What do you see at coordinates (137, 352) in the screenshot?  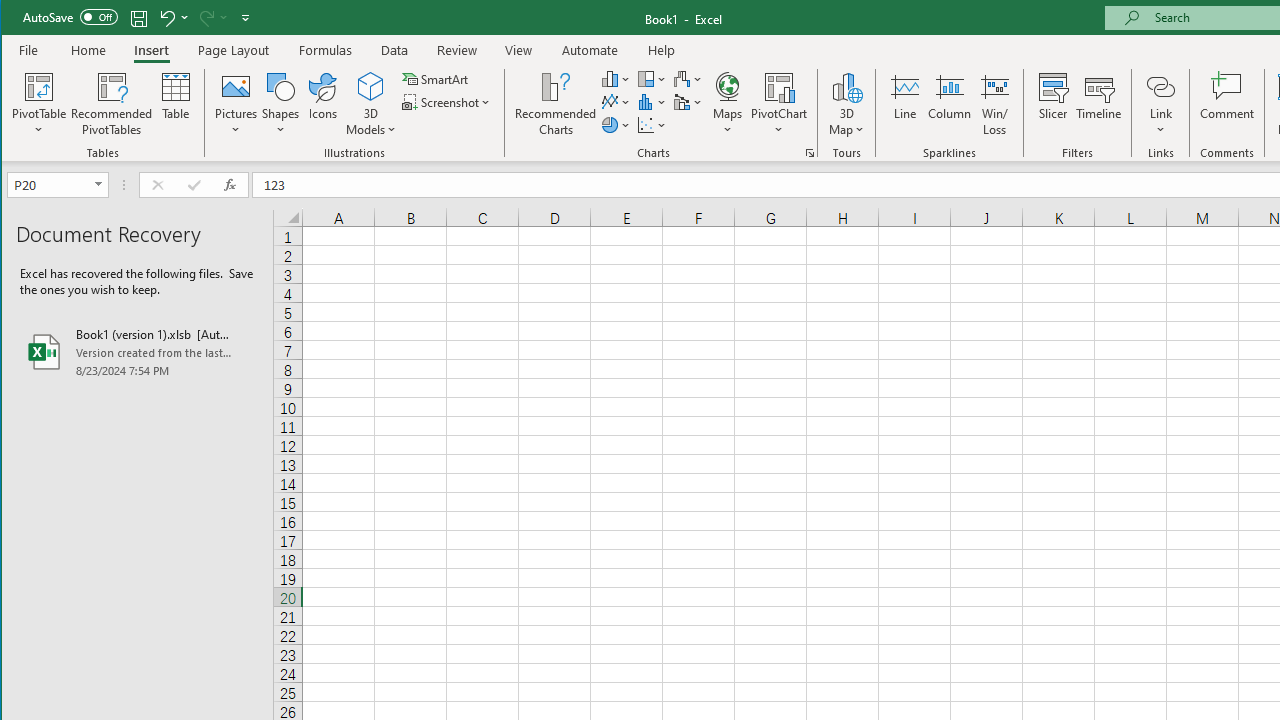 I see `Book1 (version 1).xlsb  [AutoRecovered]` at bounding box center [137, 352].